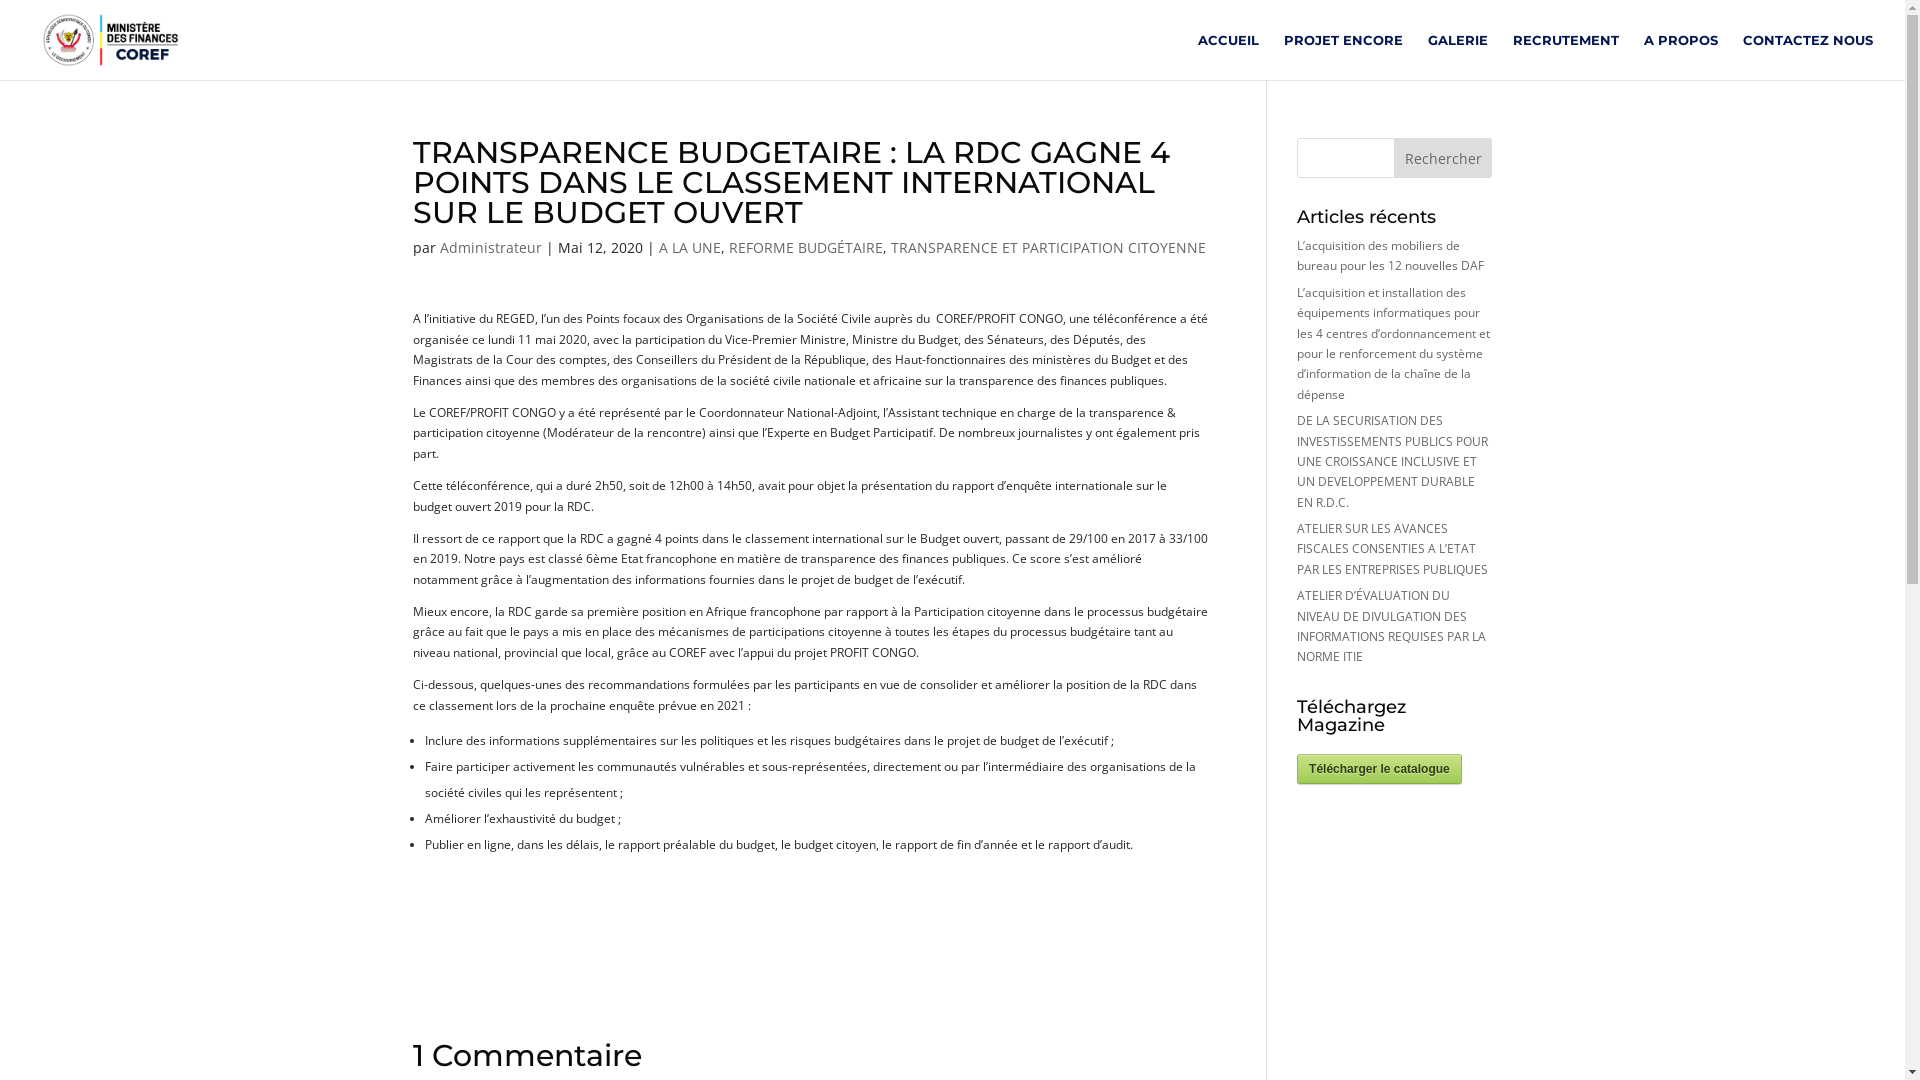  What do you see at coordinates (689, 248) in the screenshot?
I see `A LA UNE` at bounding box center [689, 248].